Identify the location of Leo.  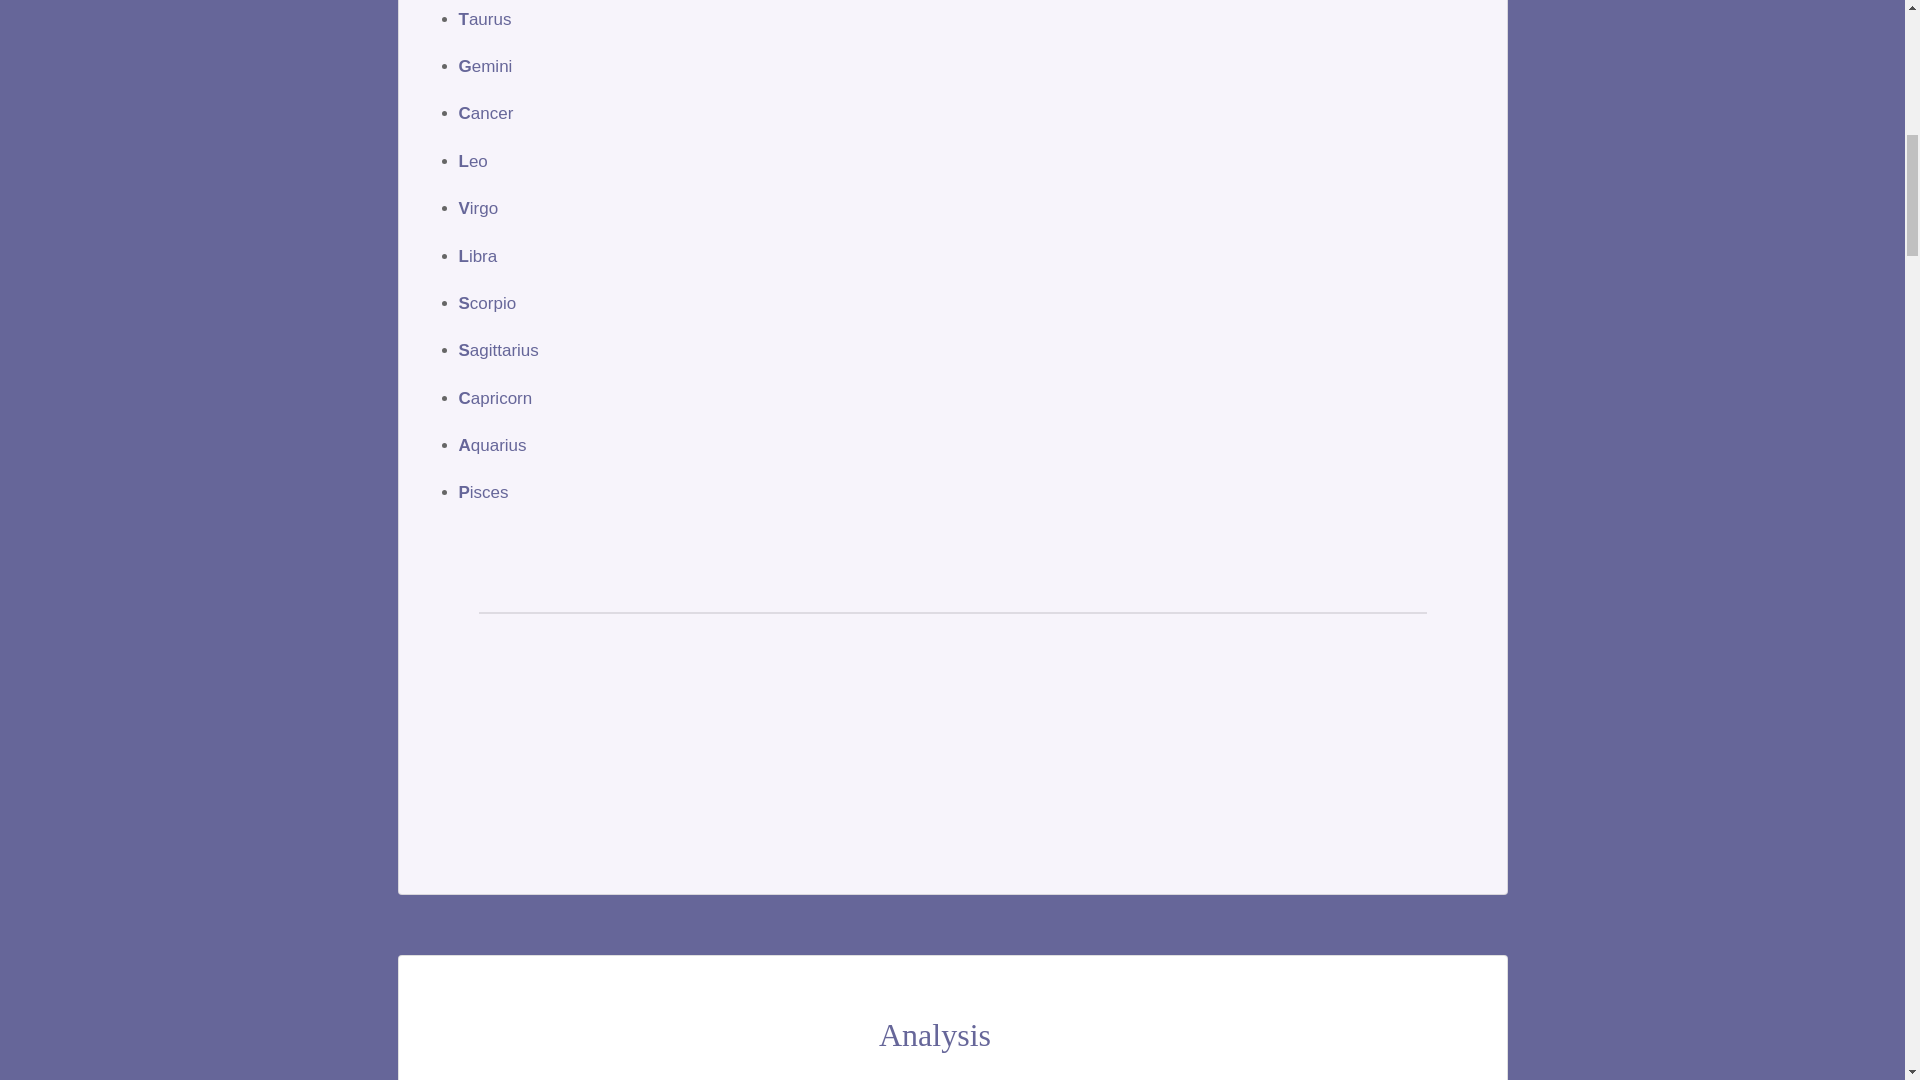
(472, 161).